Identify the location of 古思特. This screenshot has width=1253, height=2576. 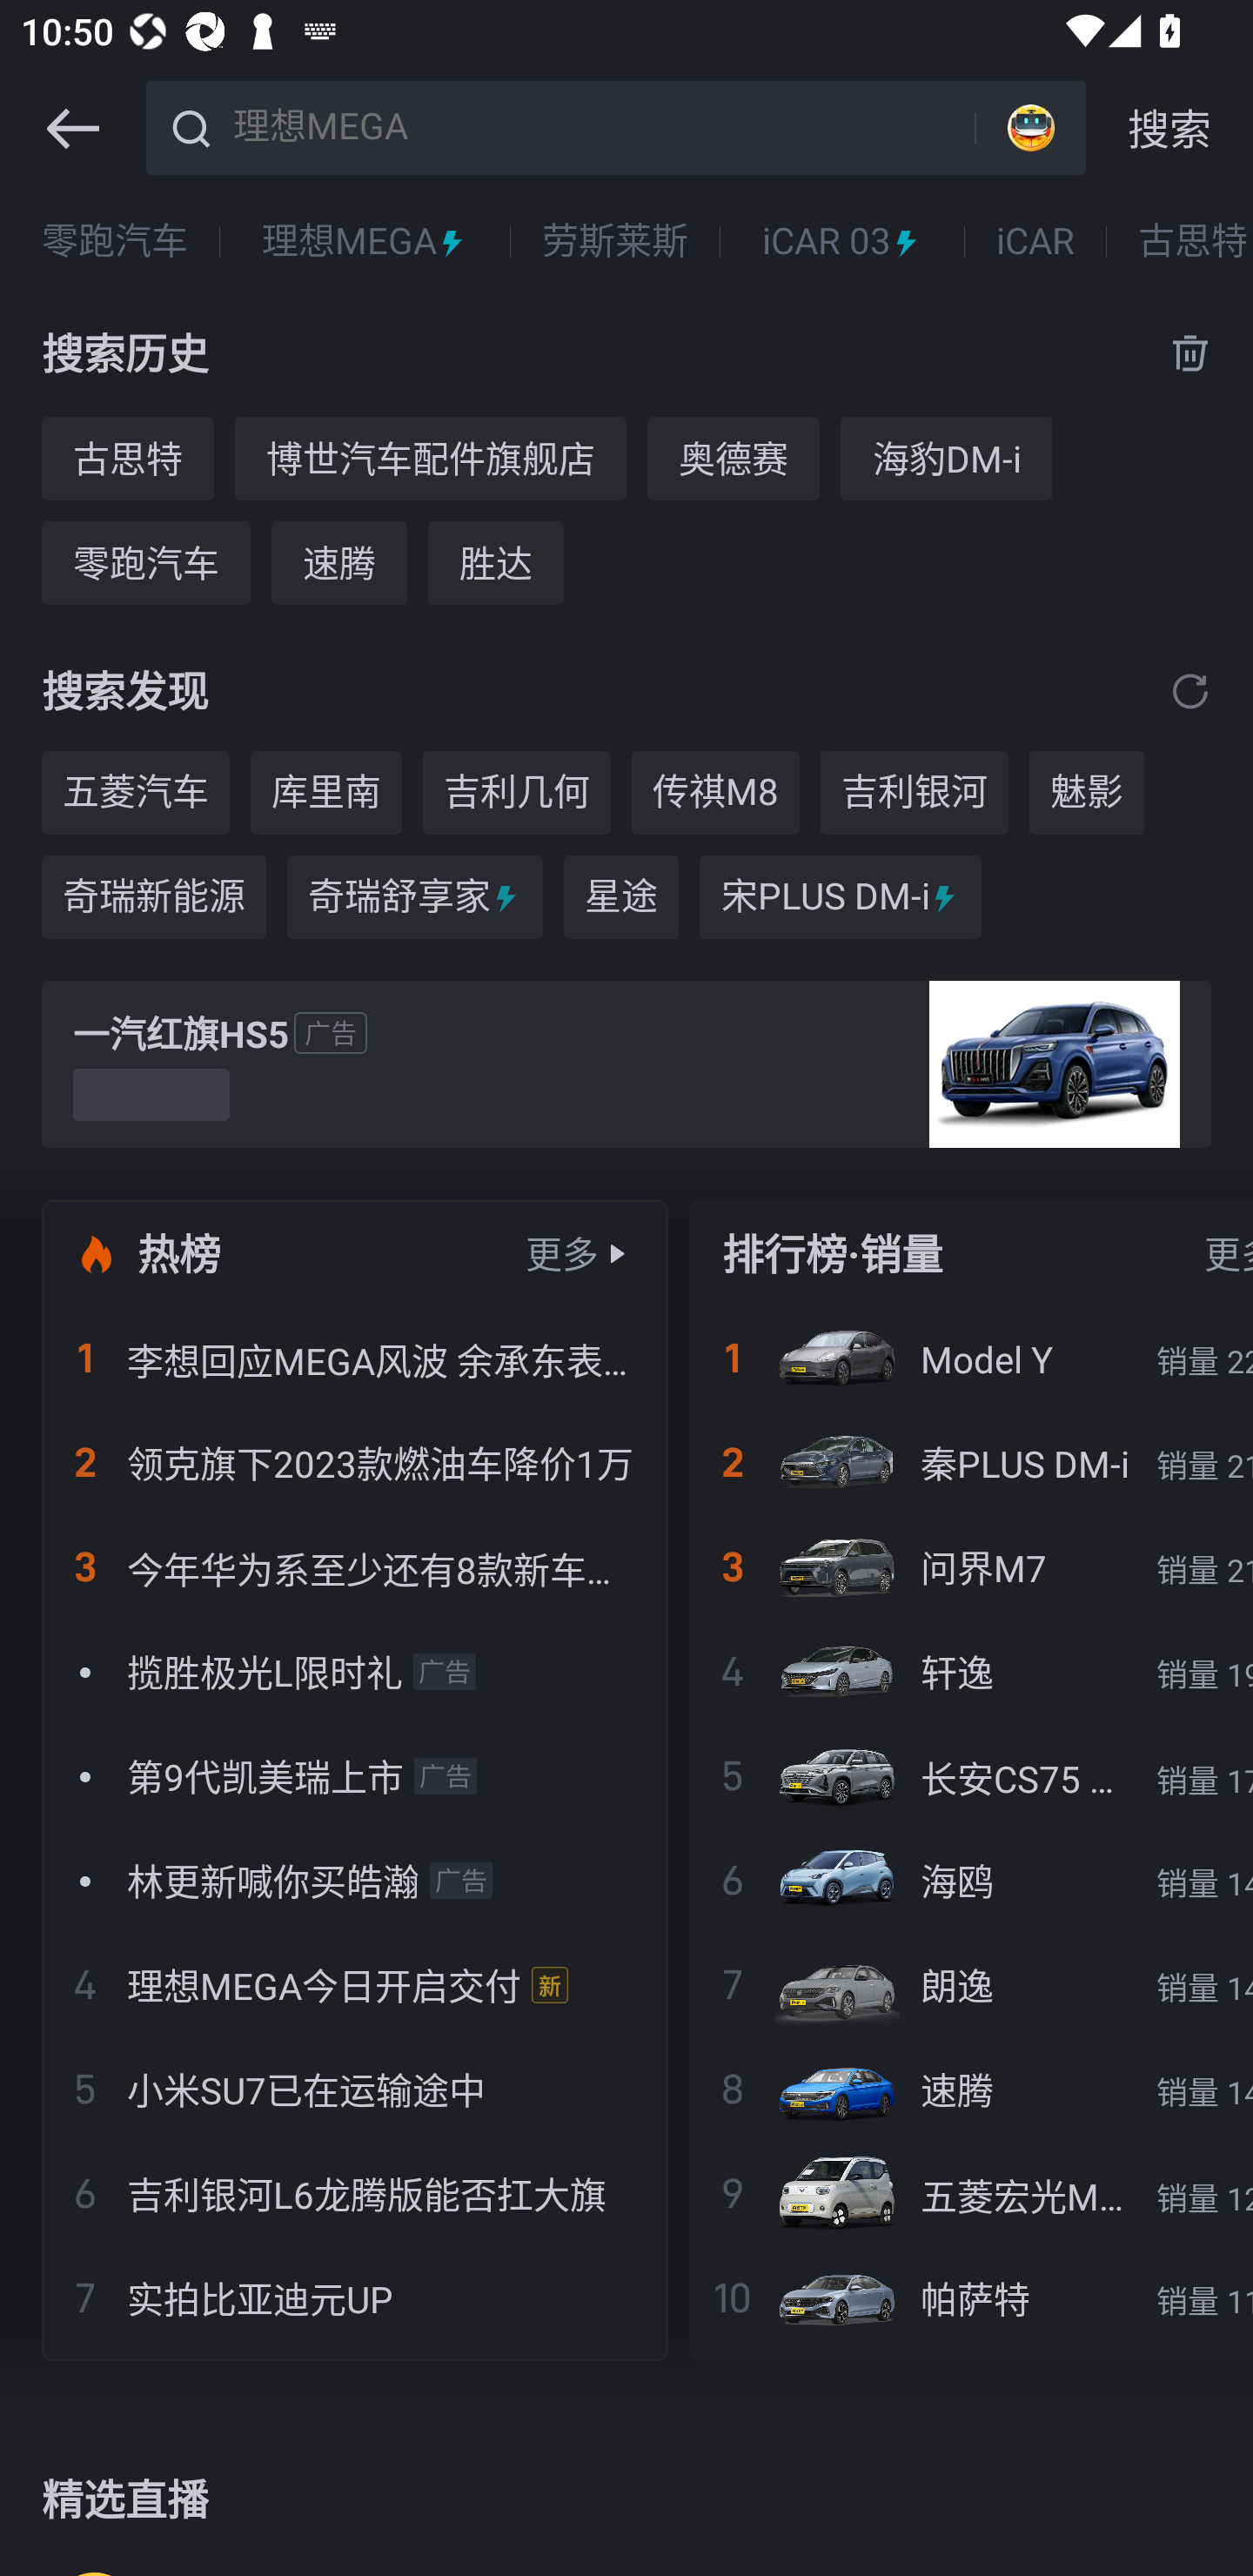
(127, 458).